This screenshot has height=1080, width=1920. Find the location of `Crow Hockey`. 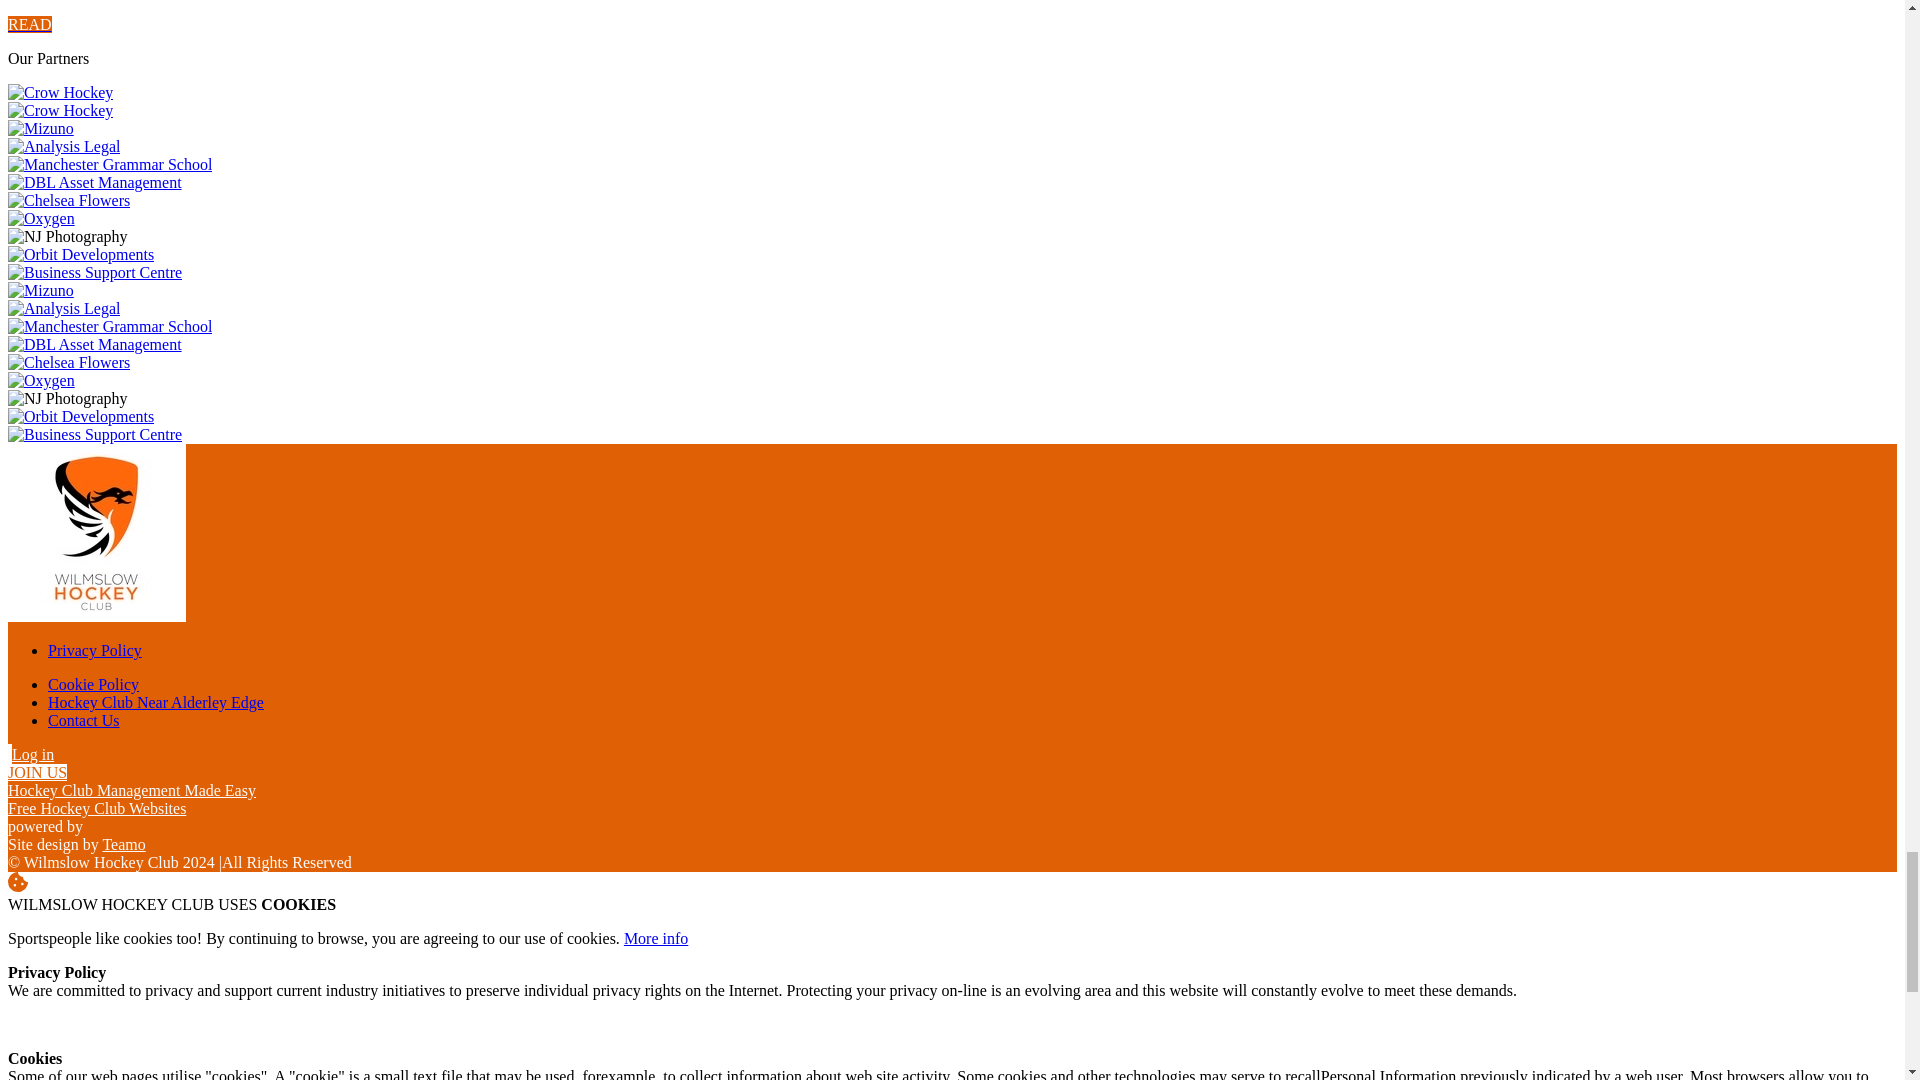

Crow Hockey is located at coordinates (60, 92).